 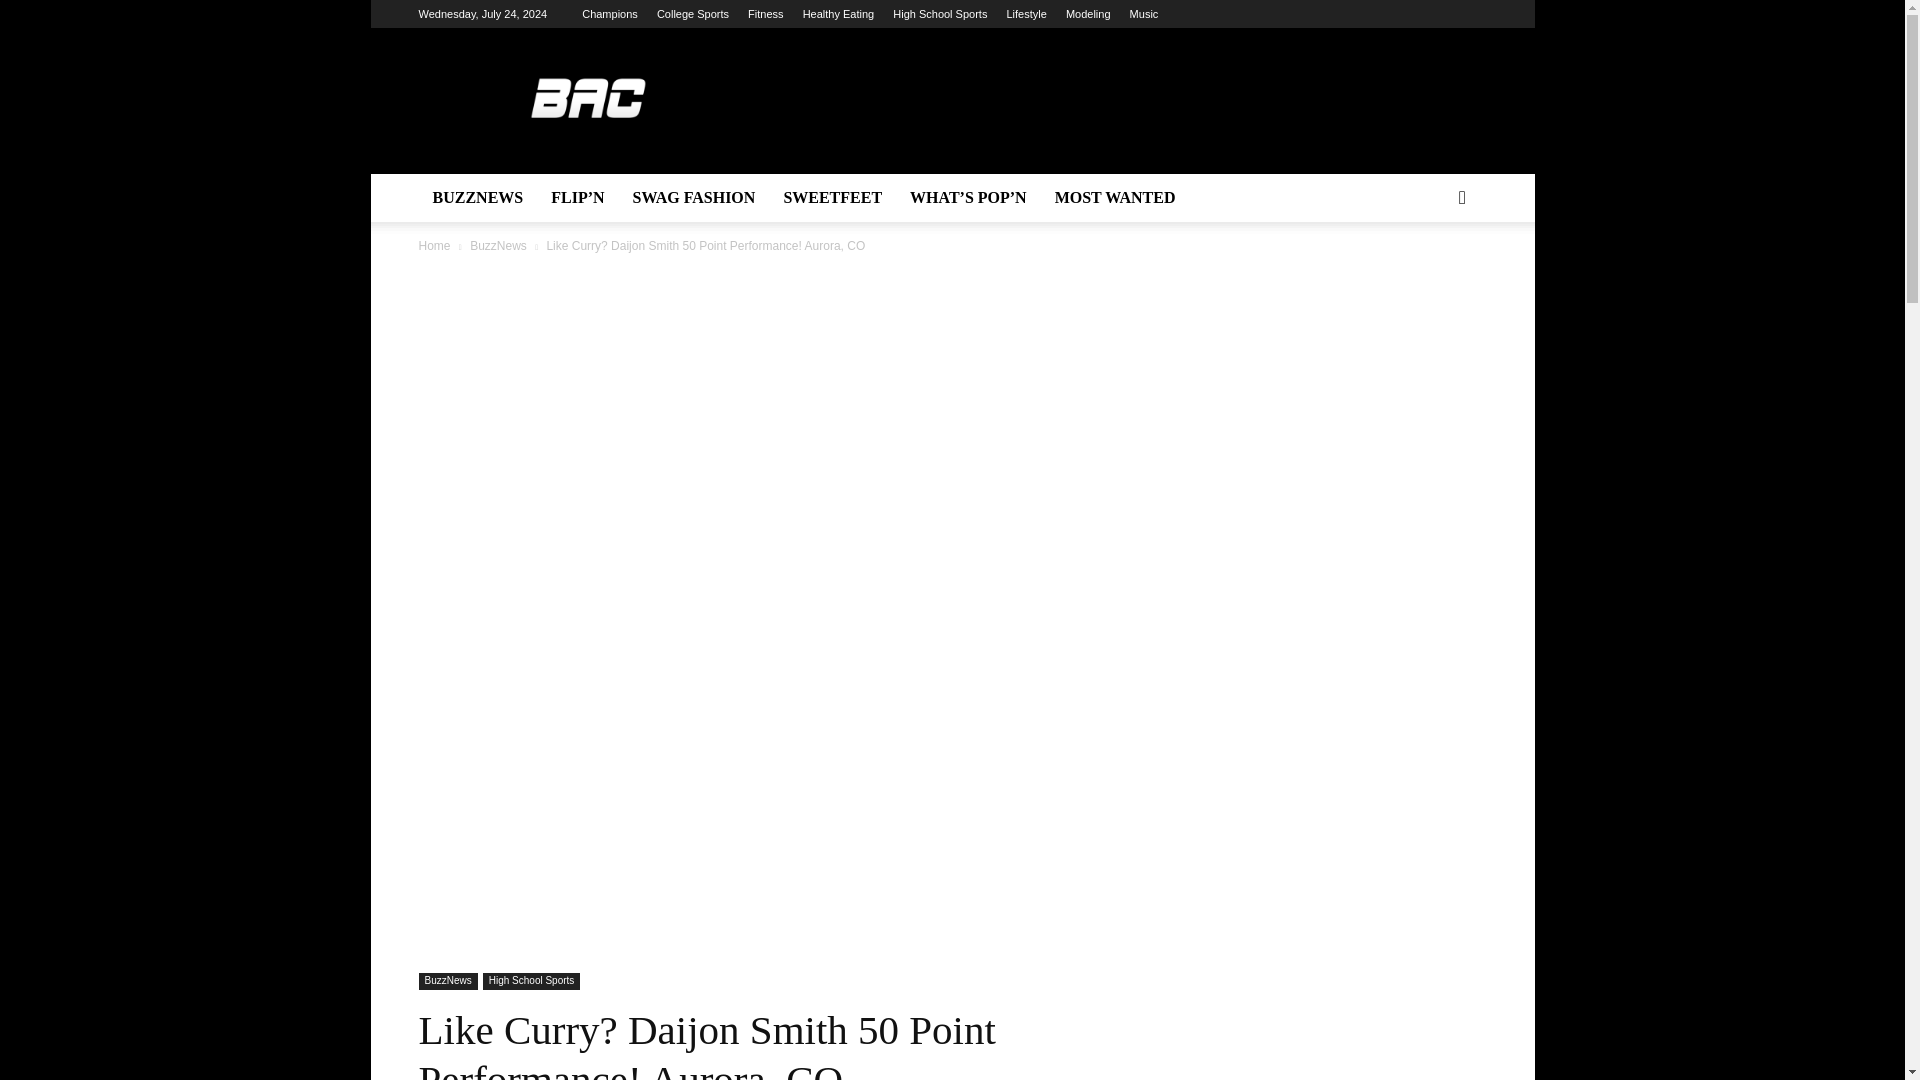 I want to click on High School Sports, so click(x=939, y=14).